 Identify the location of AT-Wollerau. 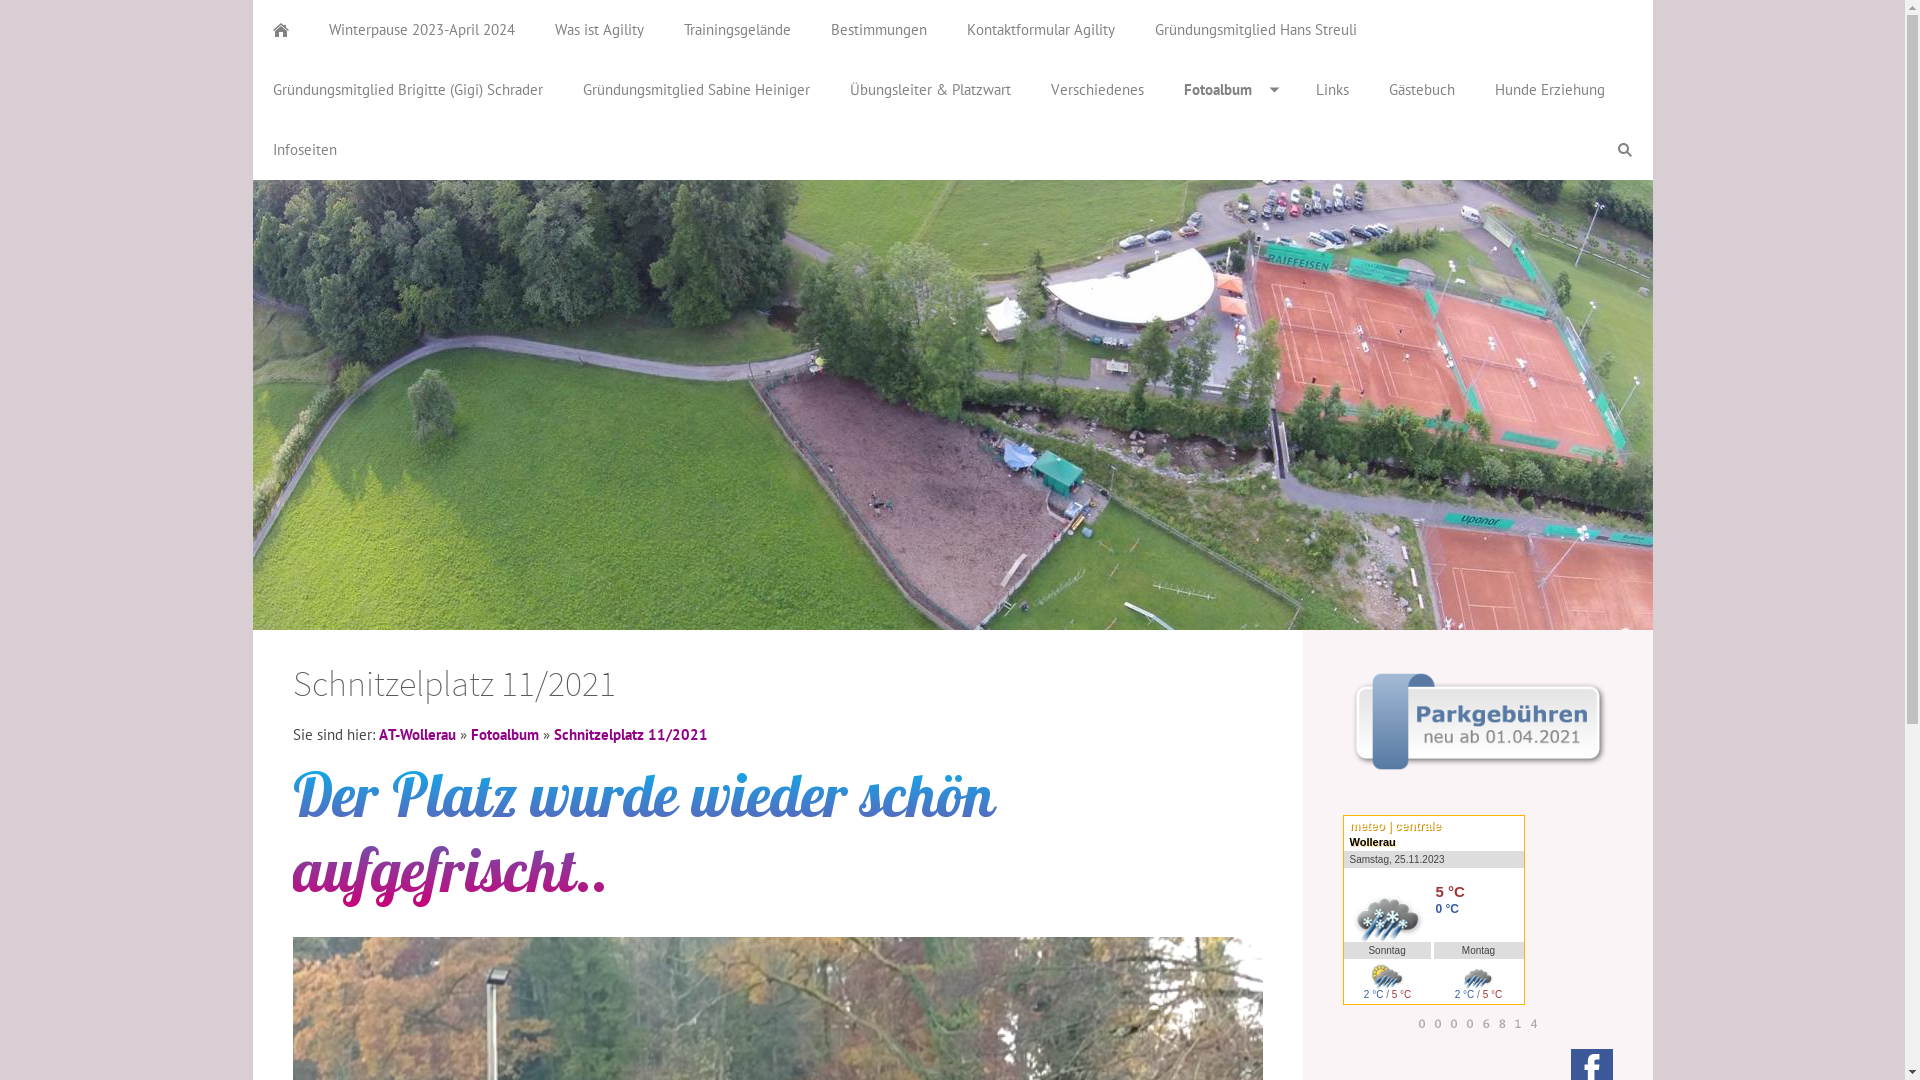
(416, 734).